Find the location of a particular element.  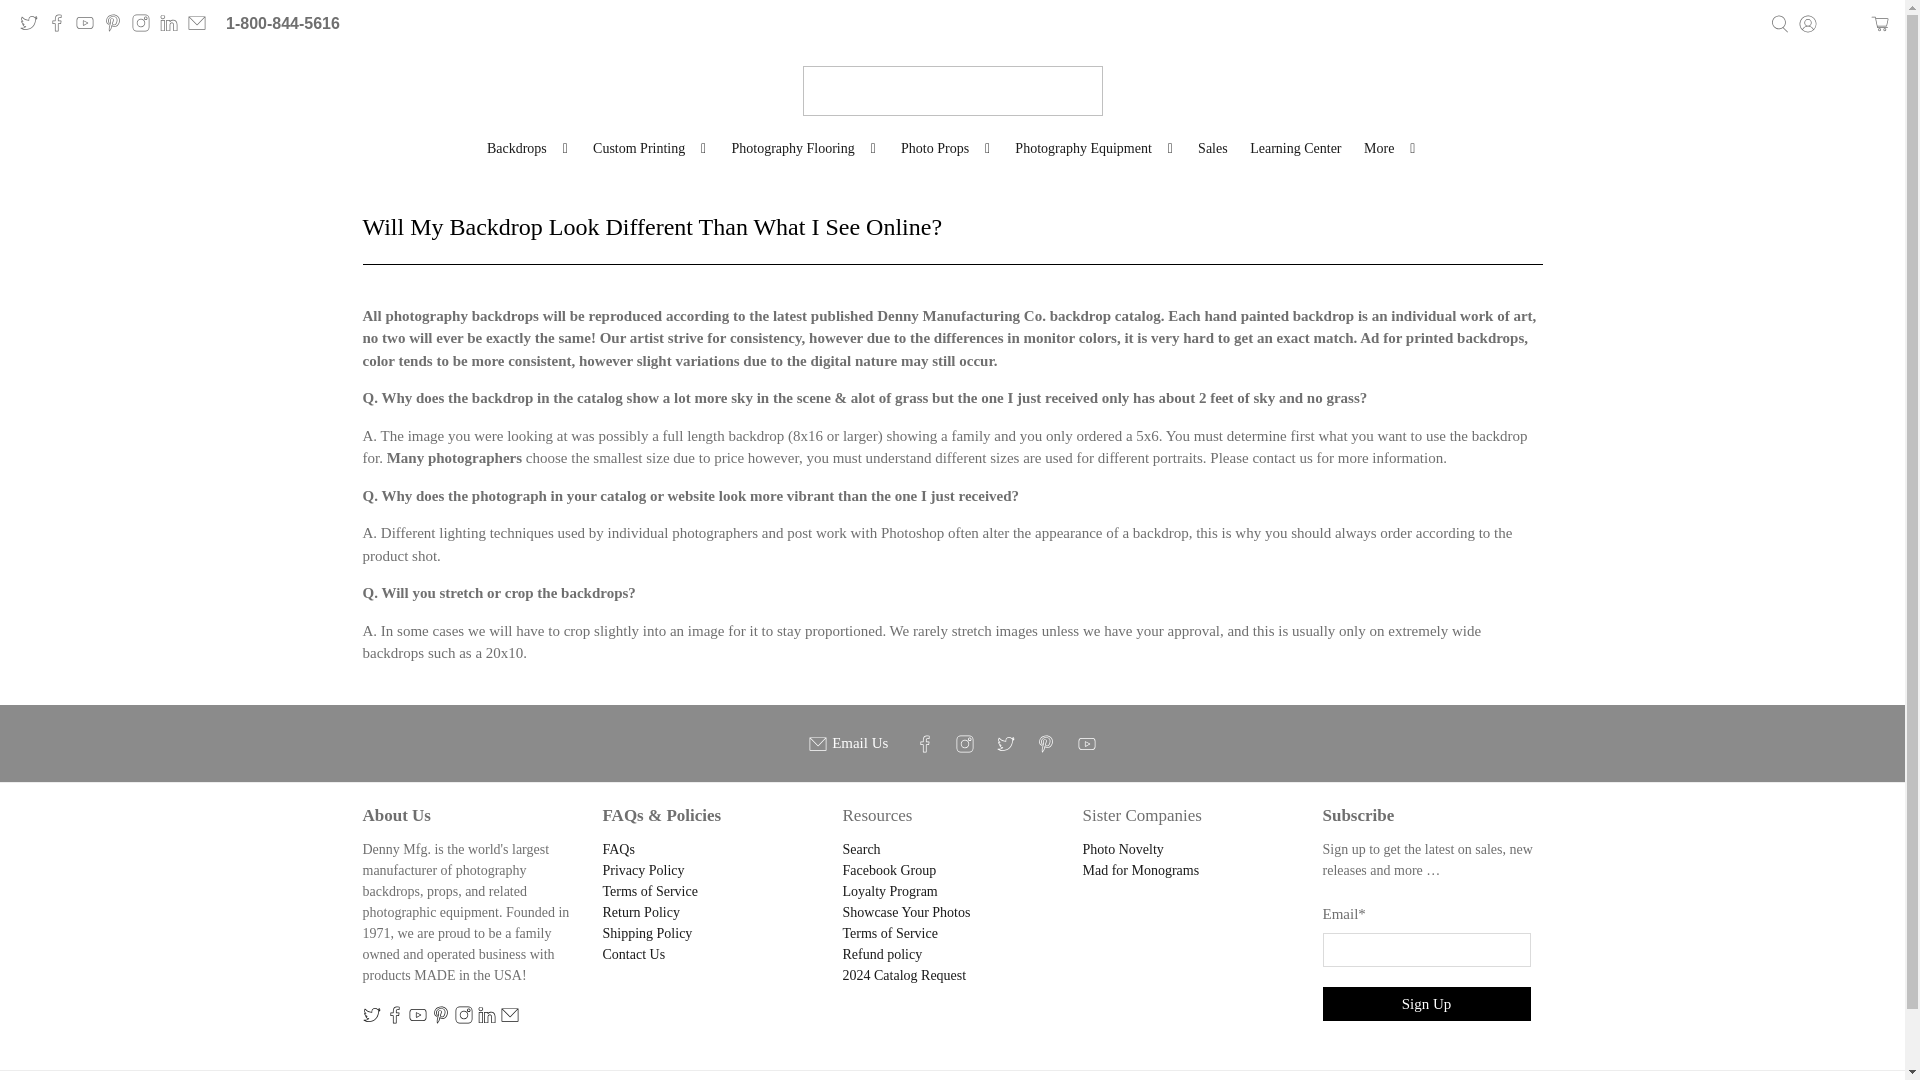

Denny Manufacturing on LinkedIn is located at coordinates (174, 26).